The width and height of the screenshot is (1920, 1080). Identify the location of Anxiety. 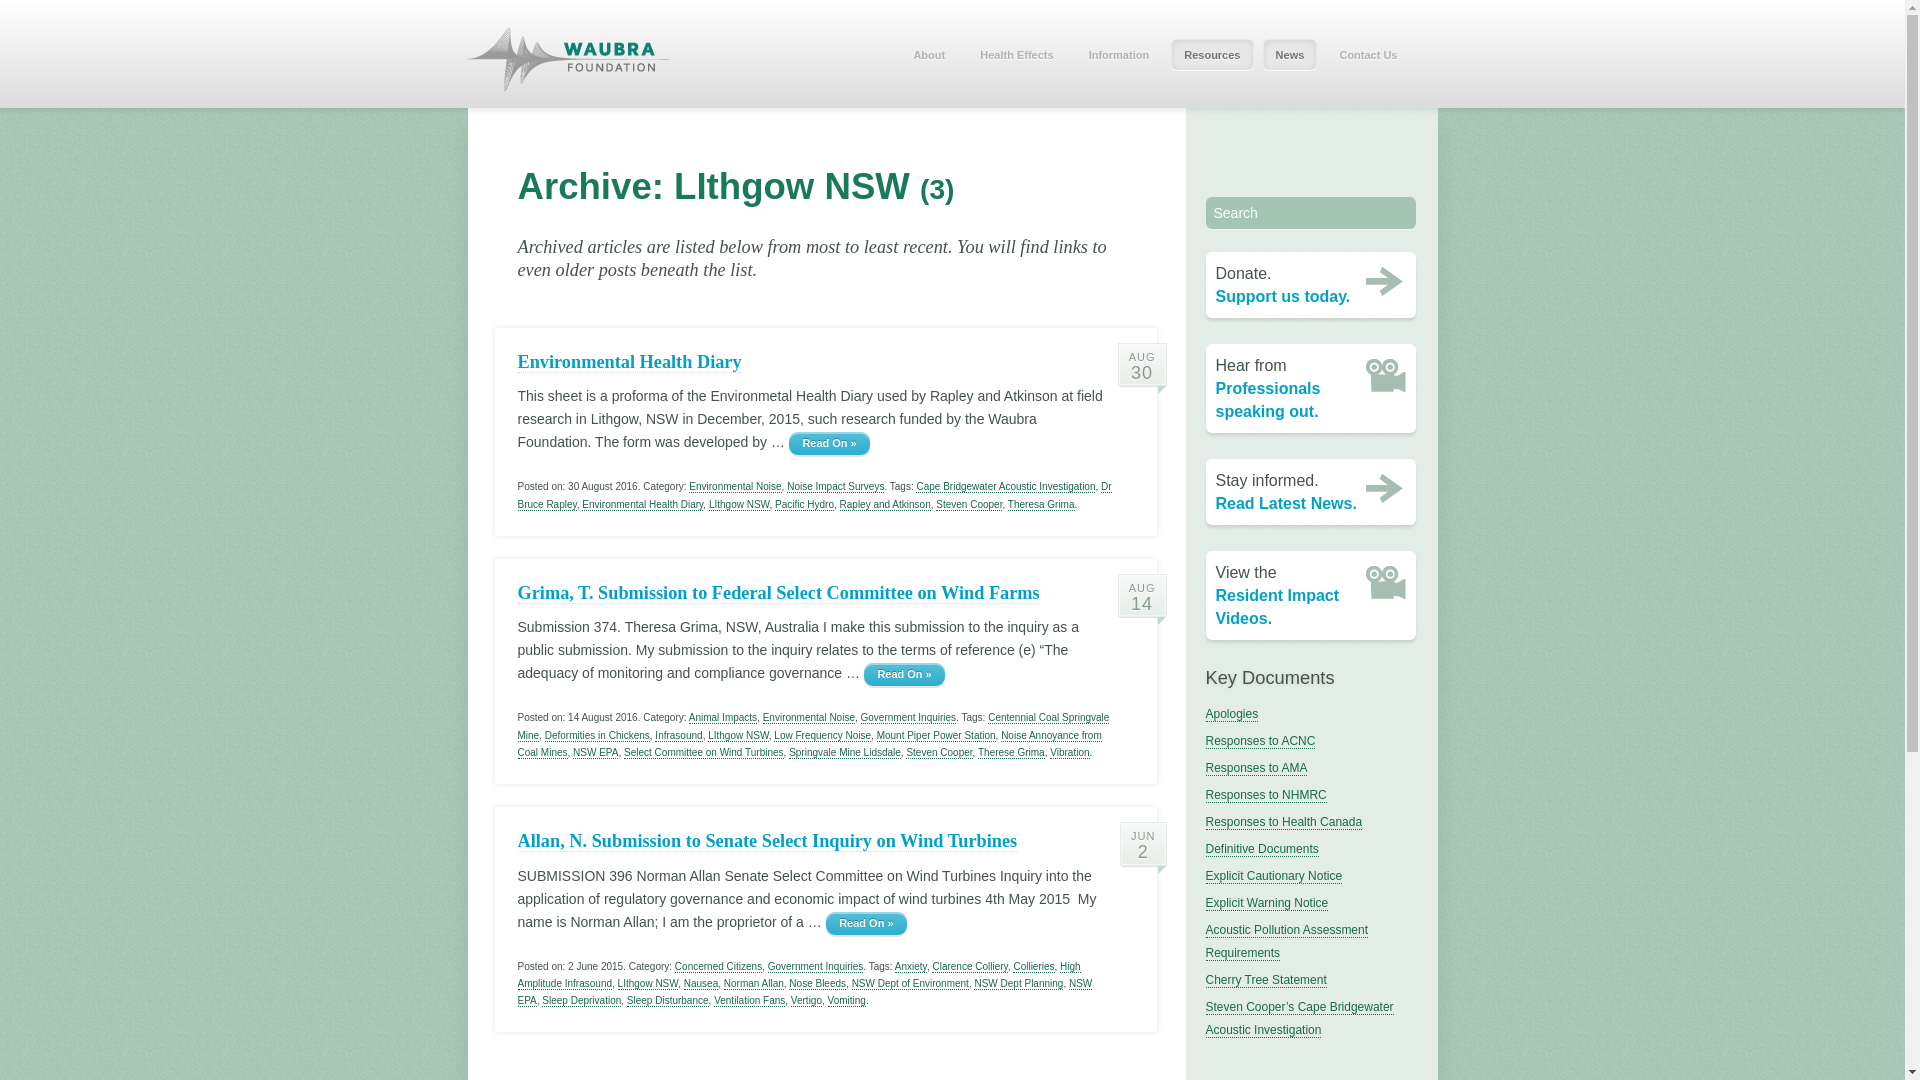
(911, 967).